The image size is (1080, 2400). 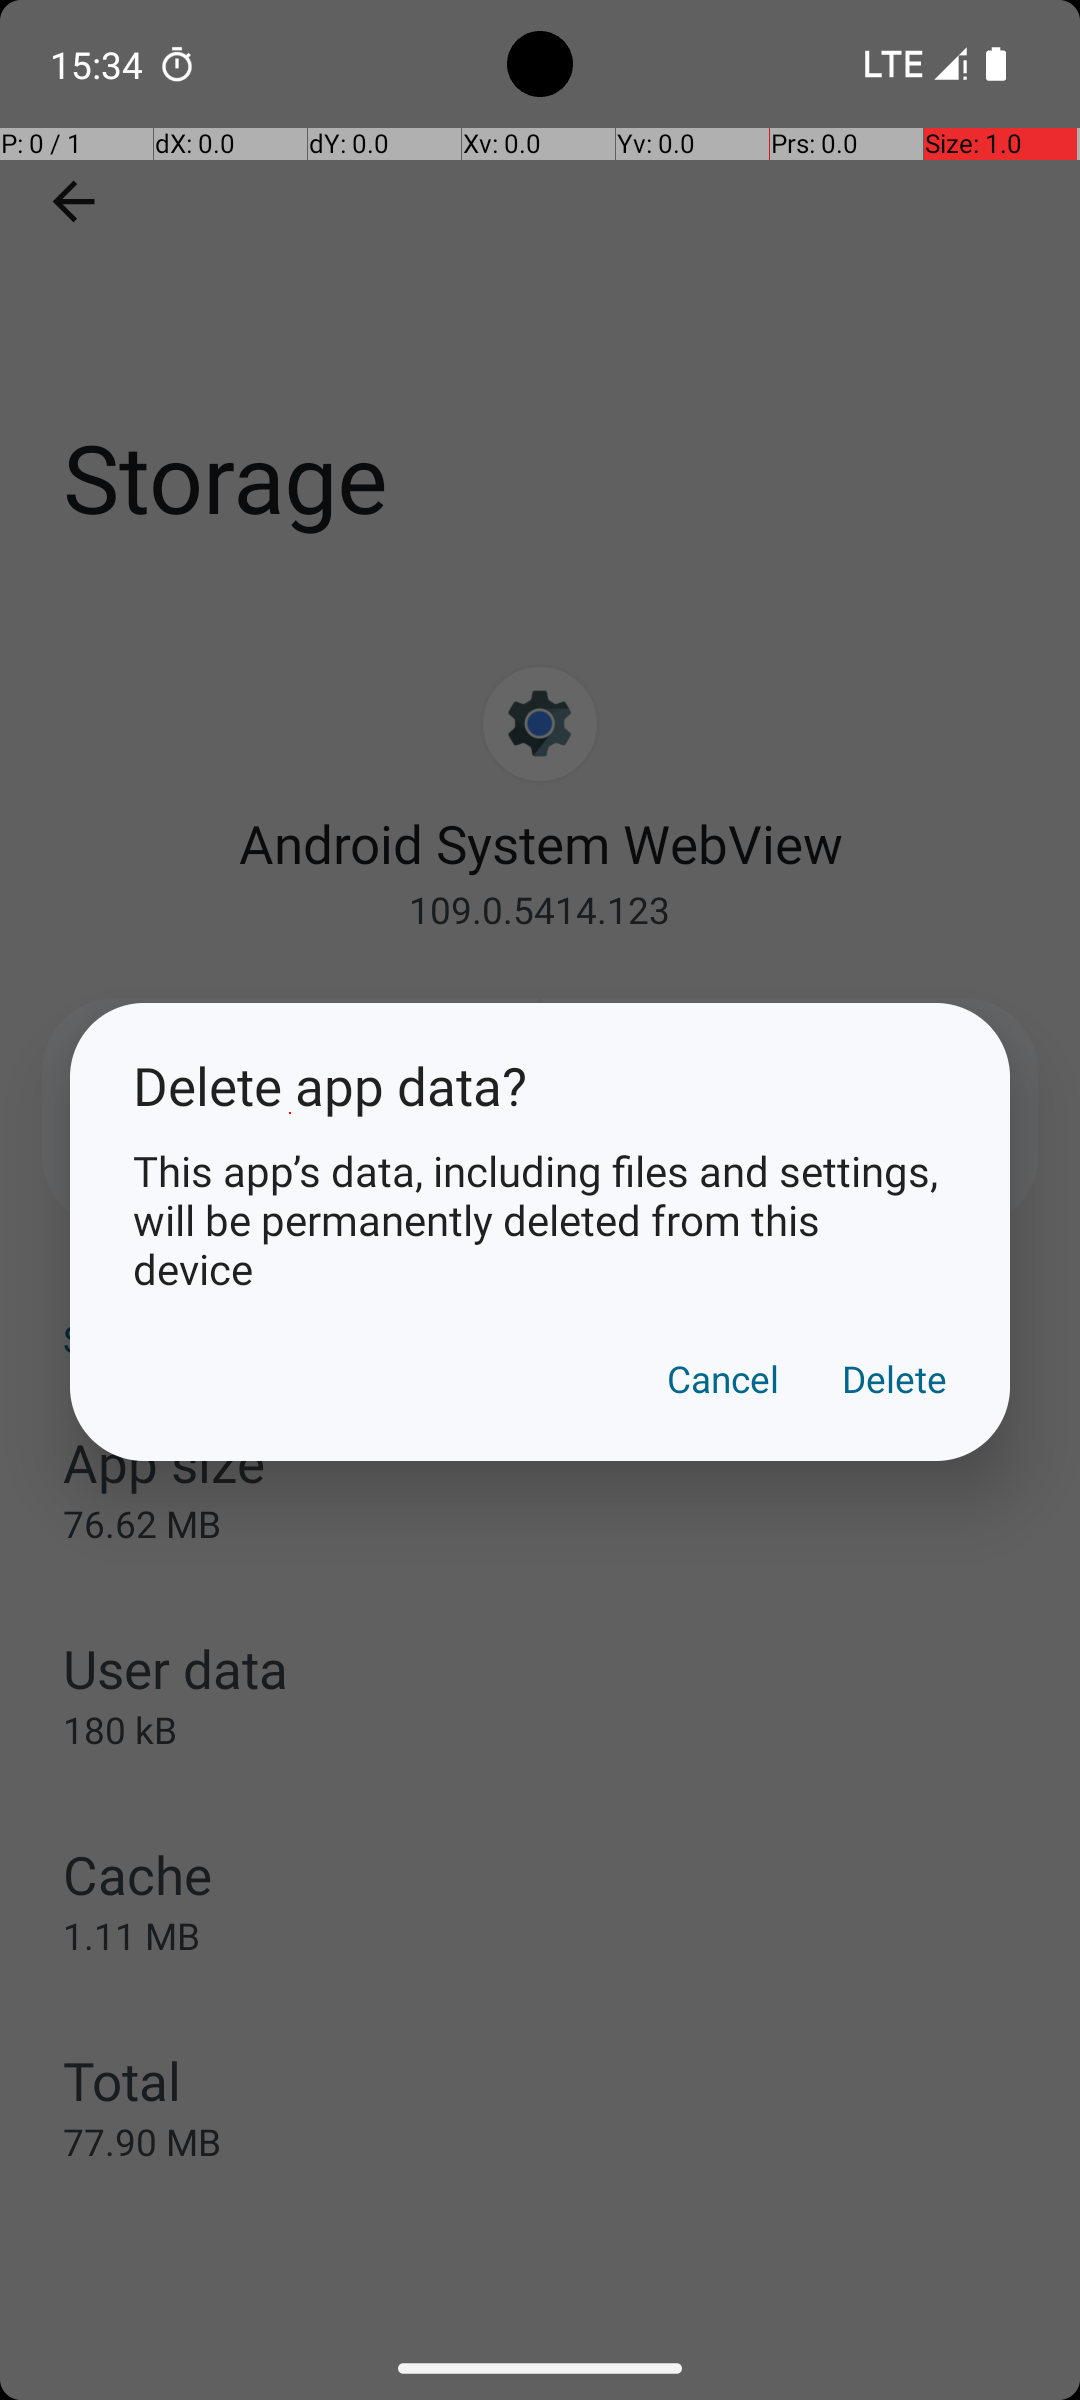 I want to click on Delete app data?, so click(x=540, y=1086).